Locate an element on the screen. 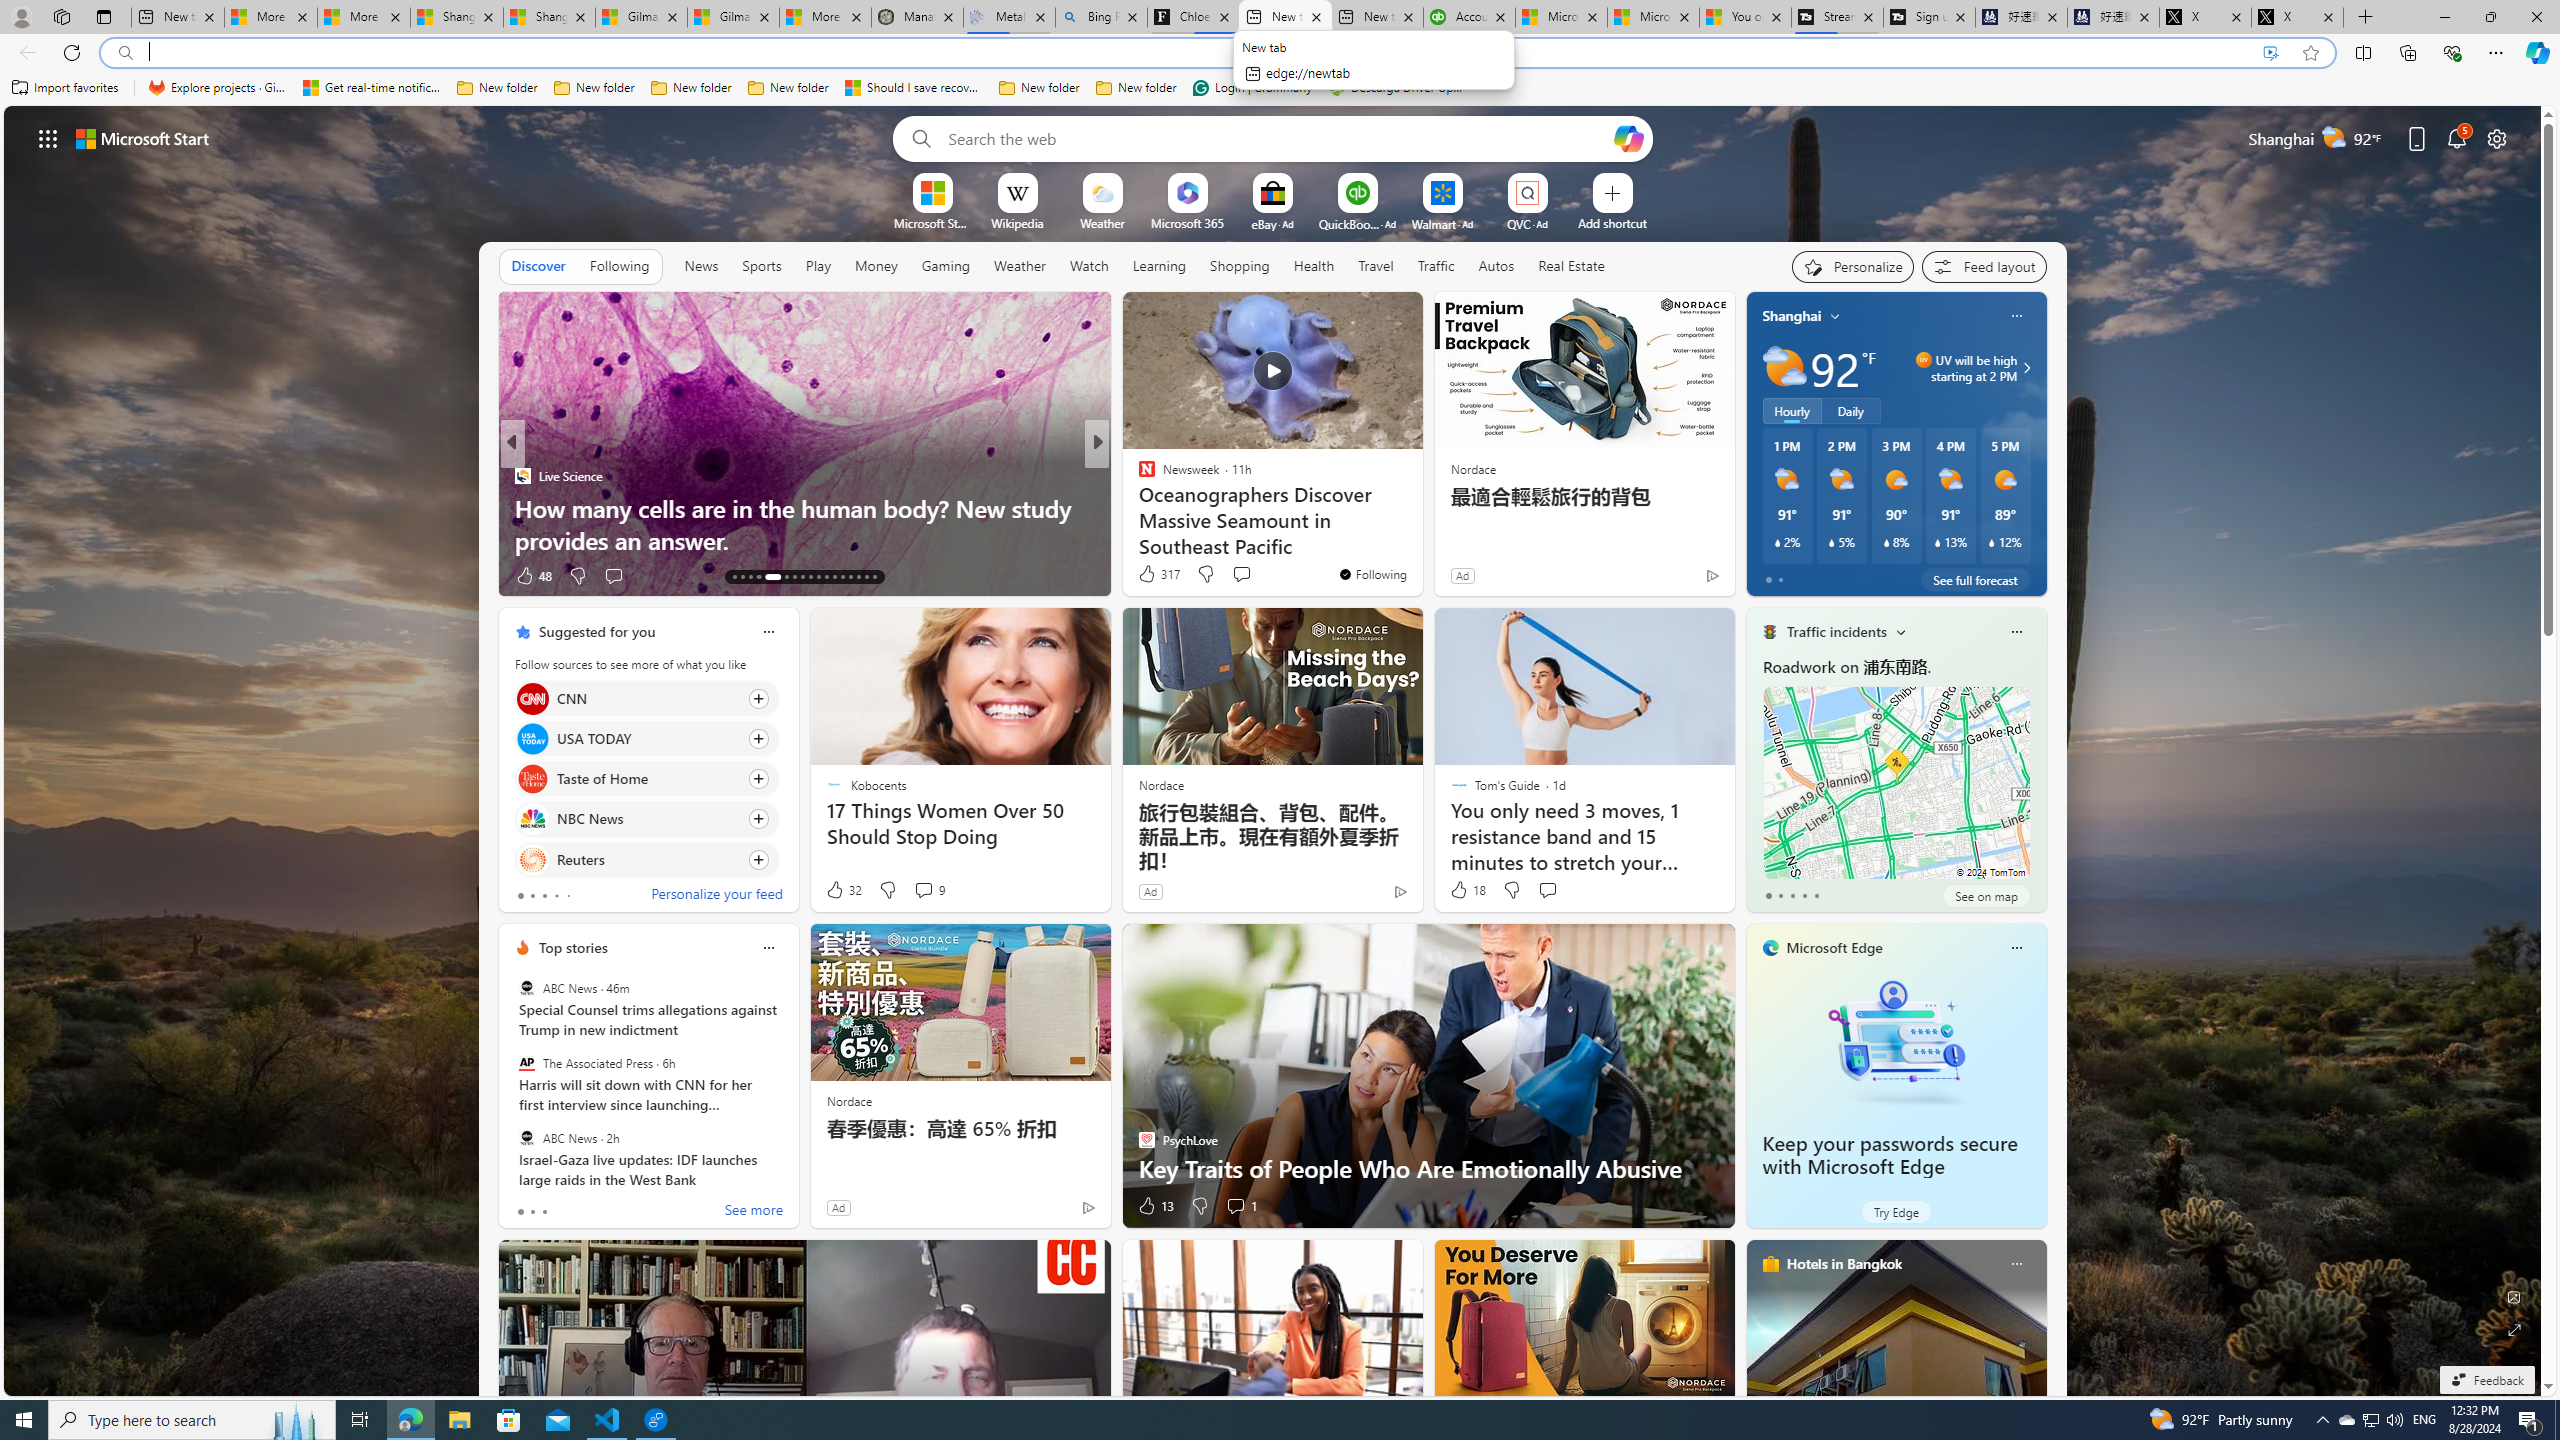 The height and width of the screenshot is (1440, 2560). 18 Like is located at coordinates (1466, 890).